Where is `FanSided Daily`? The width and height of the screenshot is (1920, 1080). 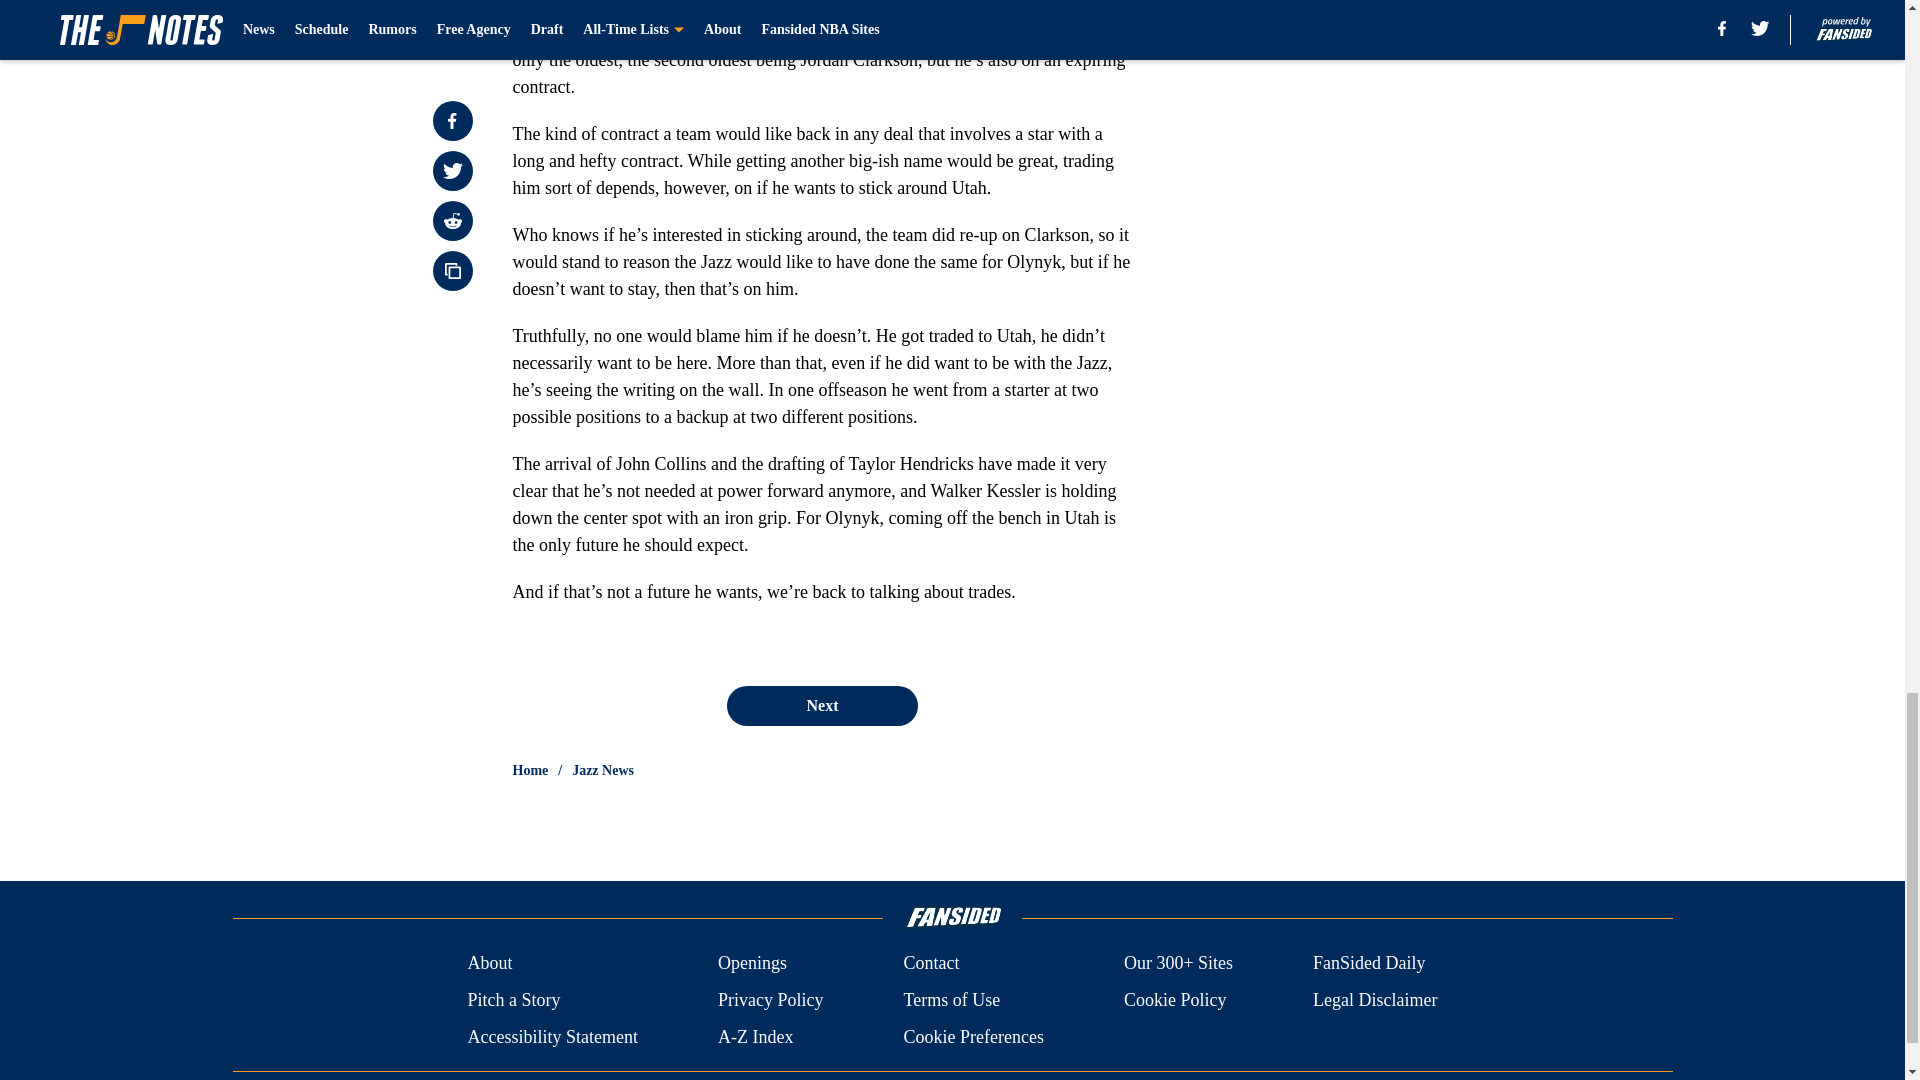
FanSided Daily is located at coordinates (1370, 964).